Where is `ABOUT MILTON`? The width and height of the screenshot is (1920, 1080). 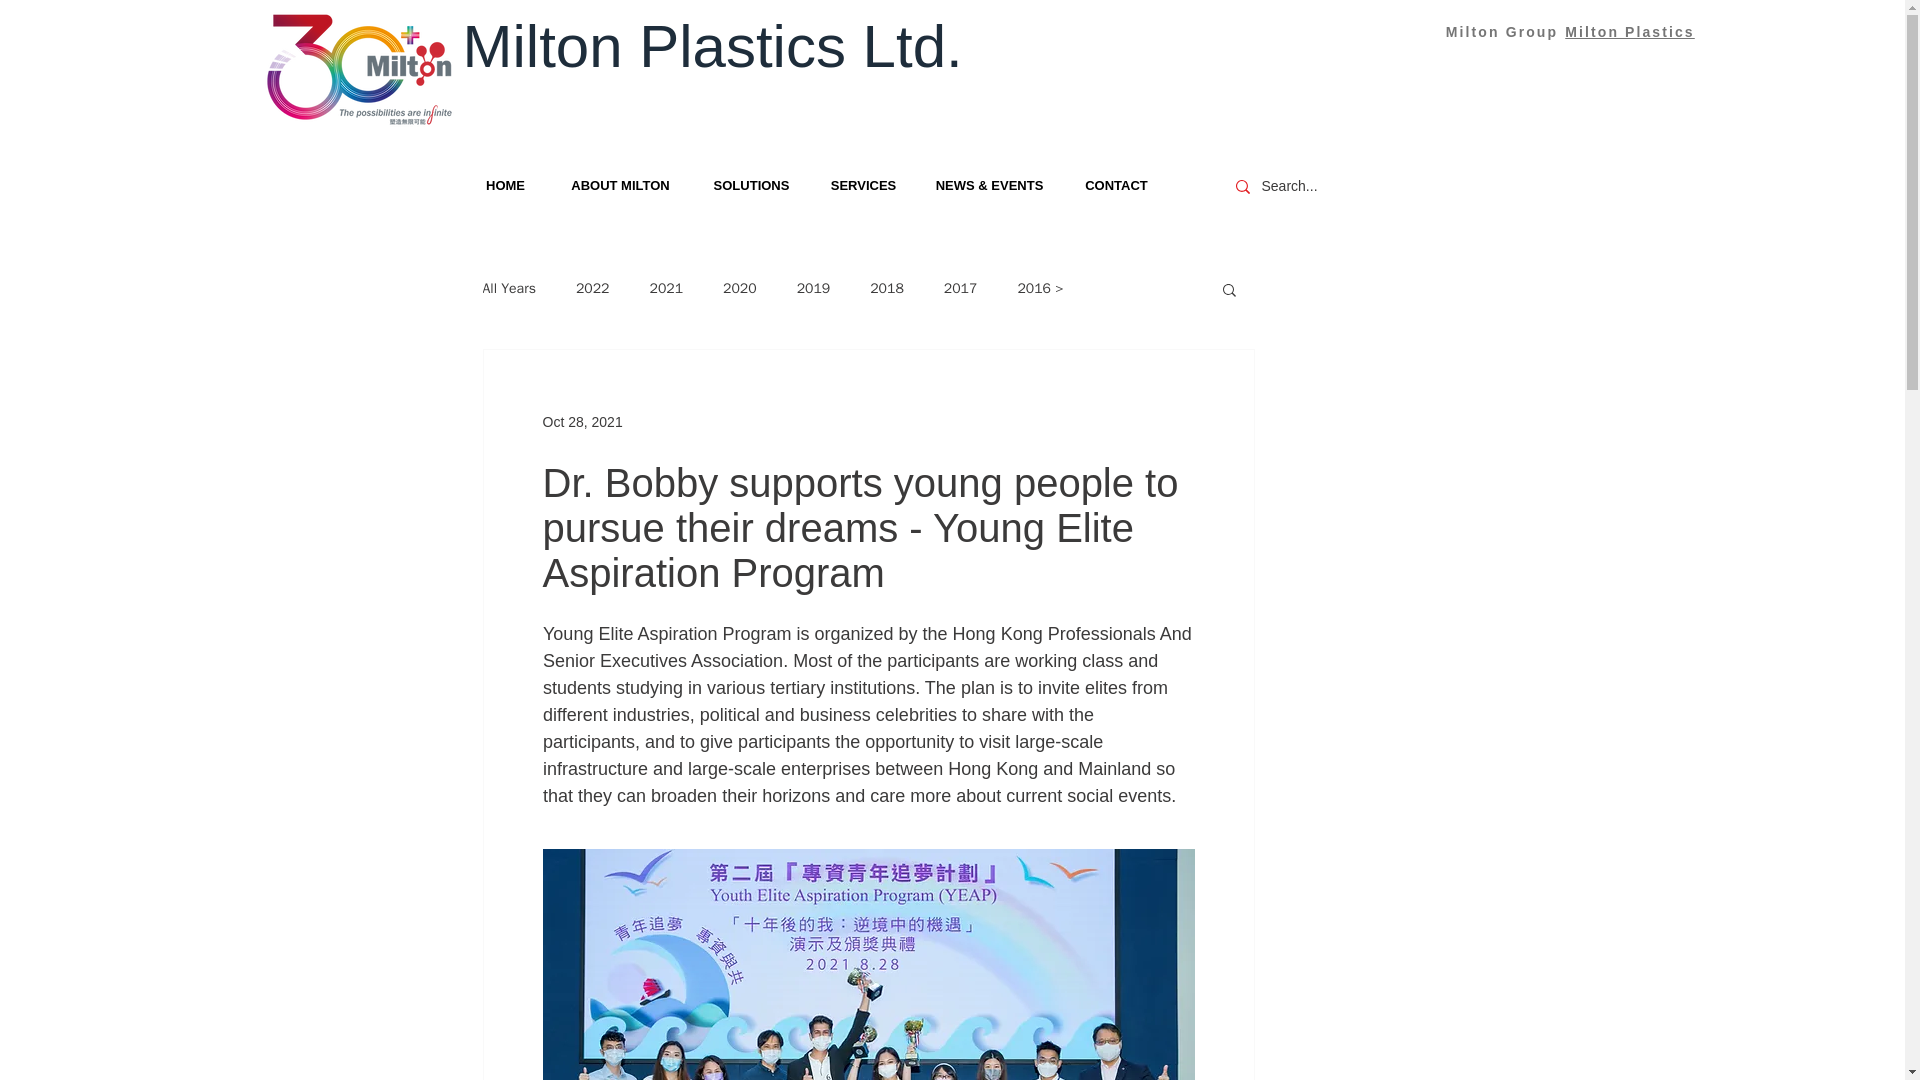
ABOUT MILTON is located at coordinates (620, 185).